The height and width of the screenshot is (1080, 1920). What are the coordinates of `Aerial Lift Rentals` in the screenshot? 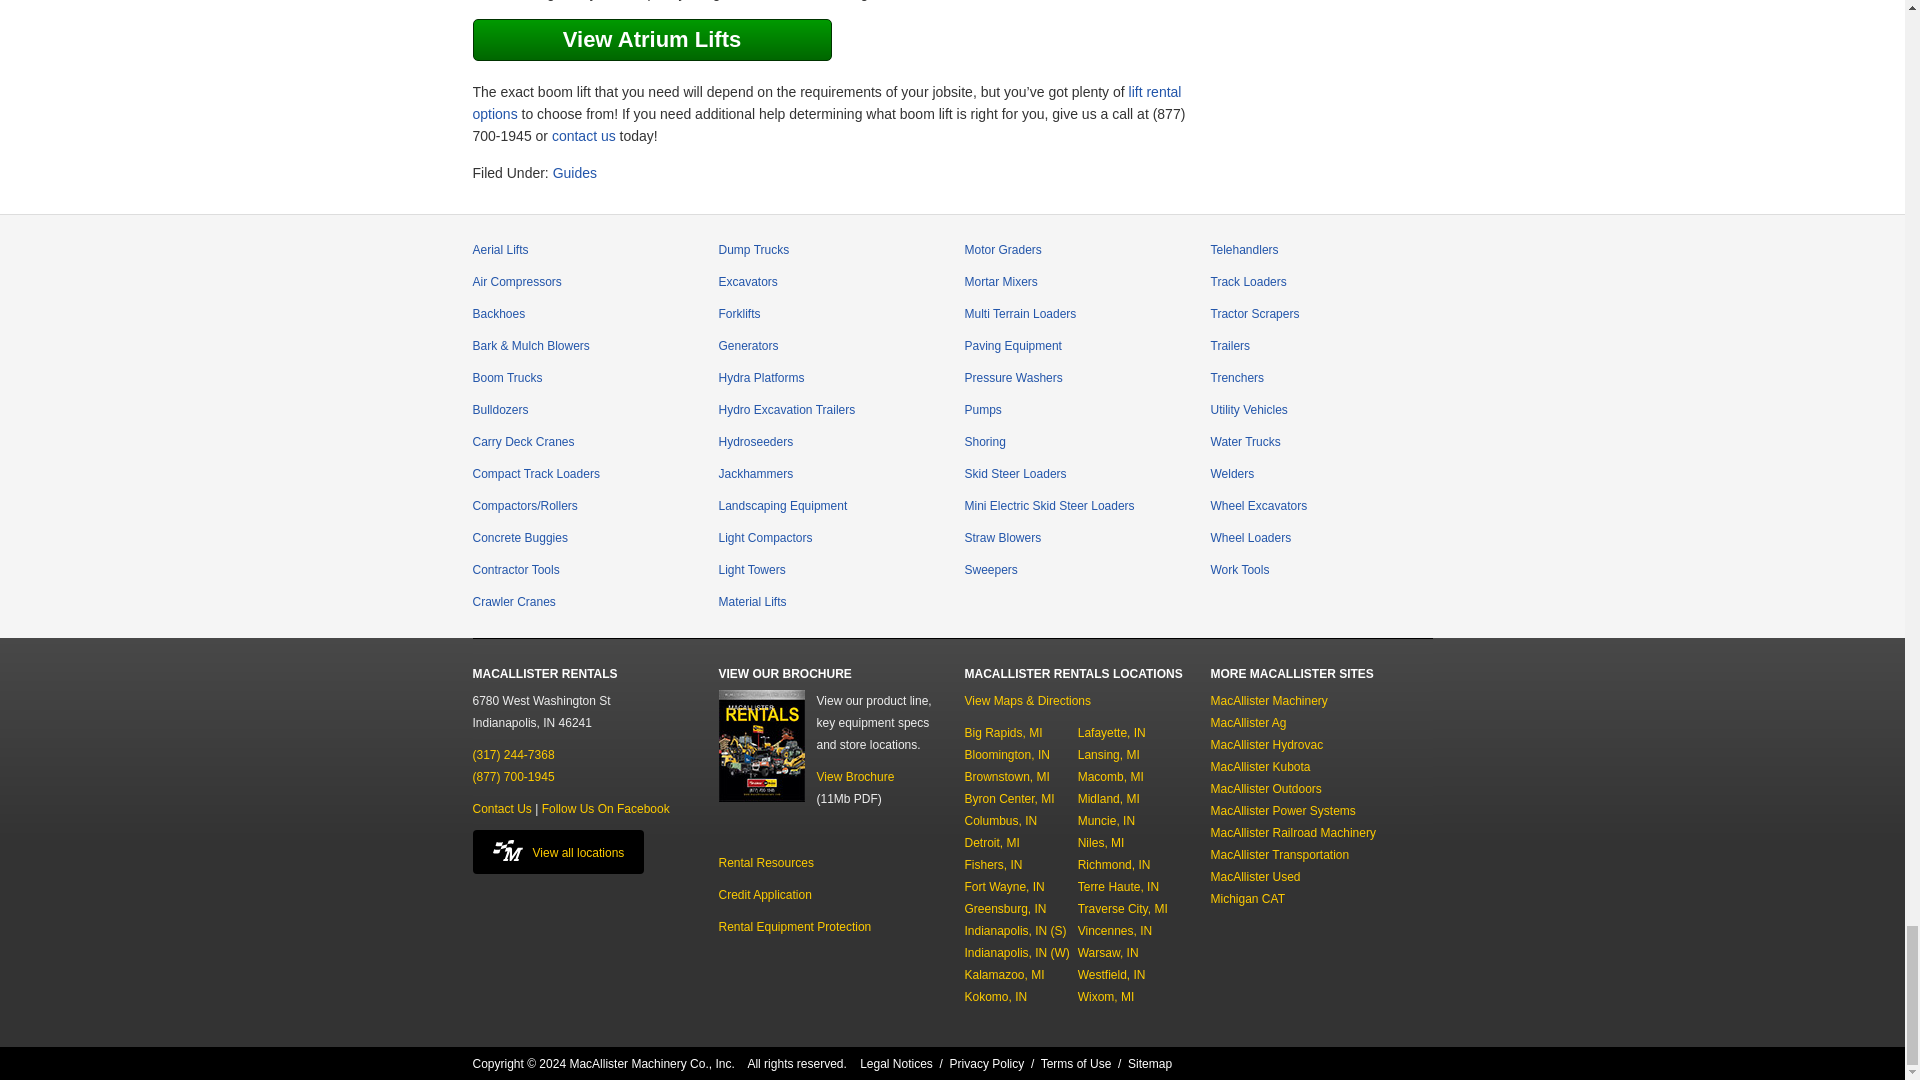 It's located at (500, 250).